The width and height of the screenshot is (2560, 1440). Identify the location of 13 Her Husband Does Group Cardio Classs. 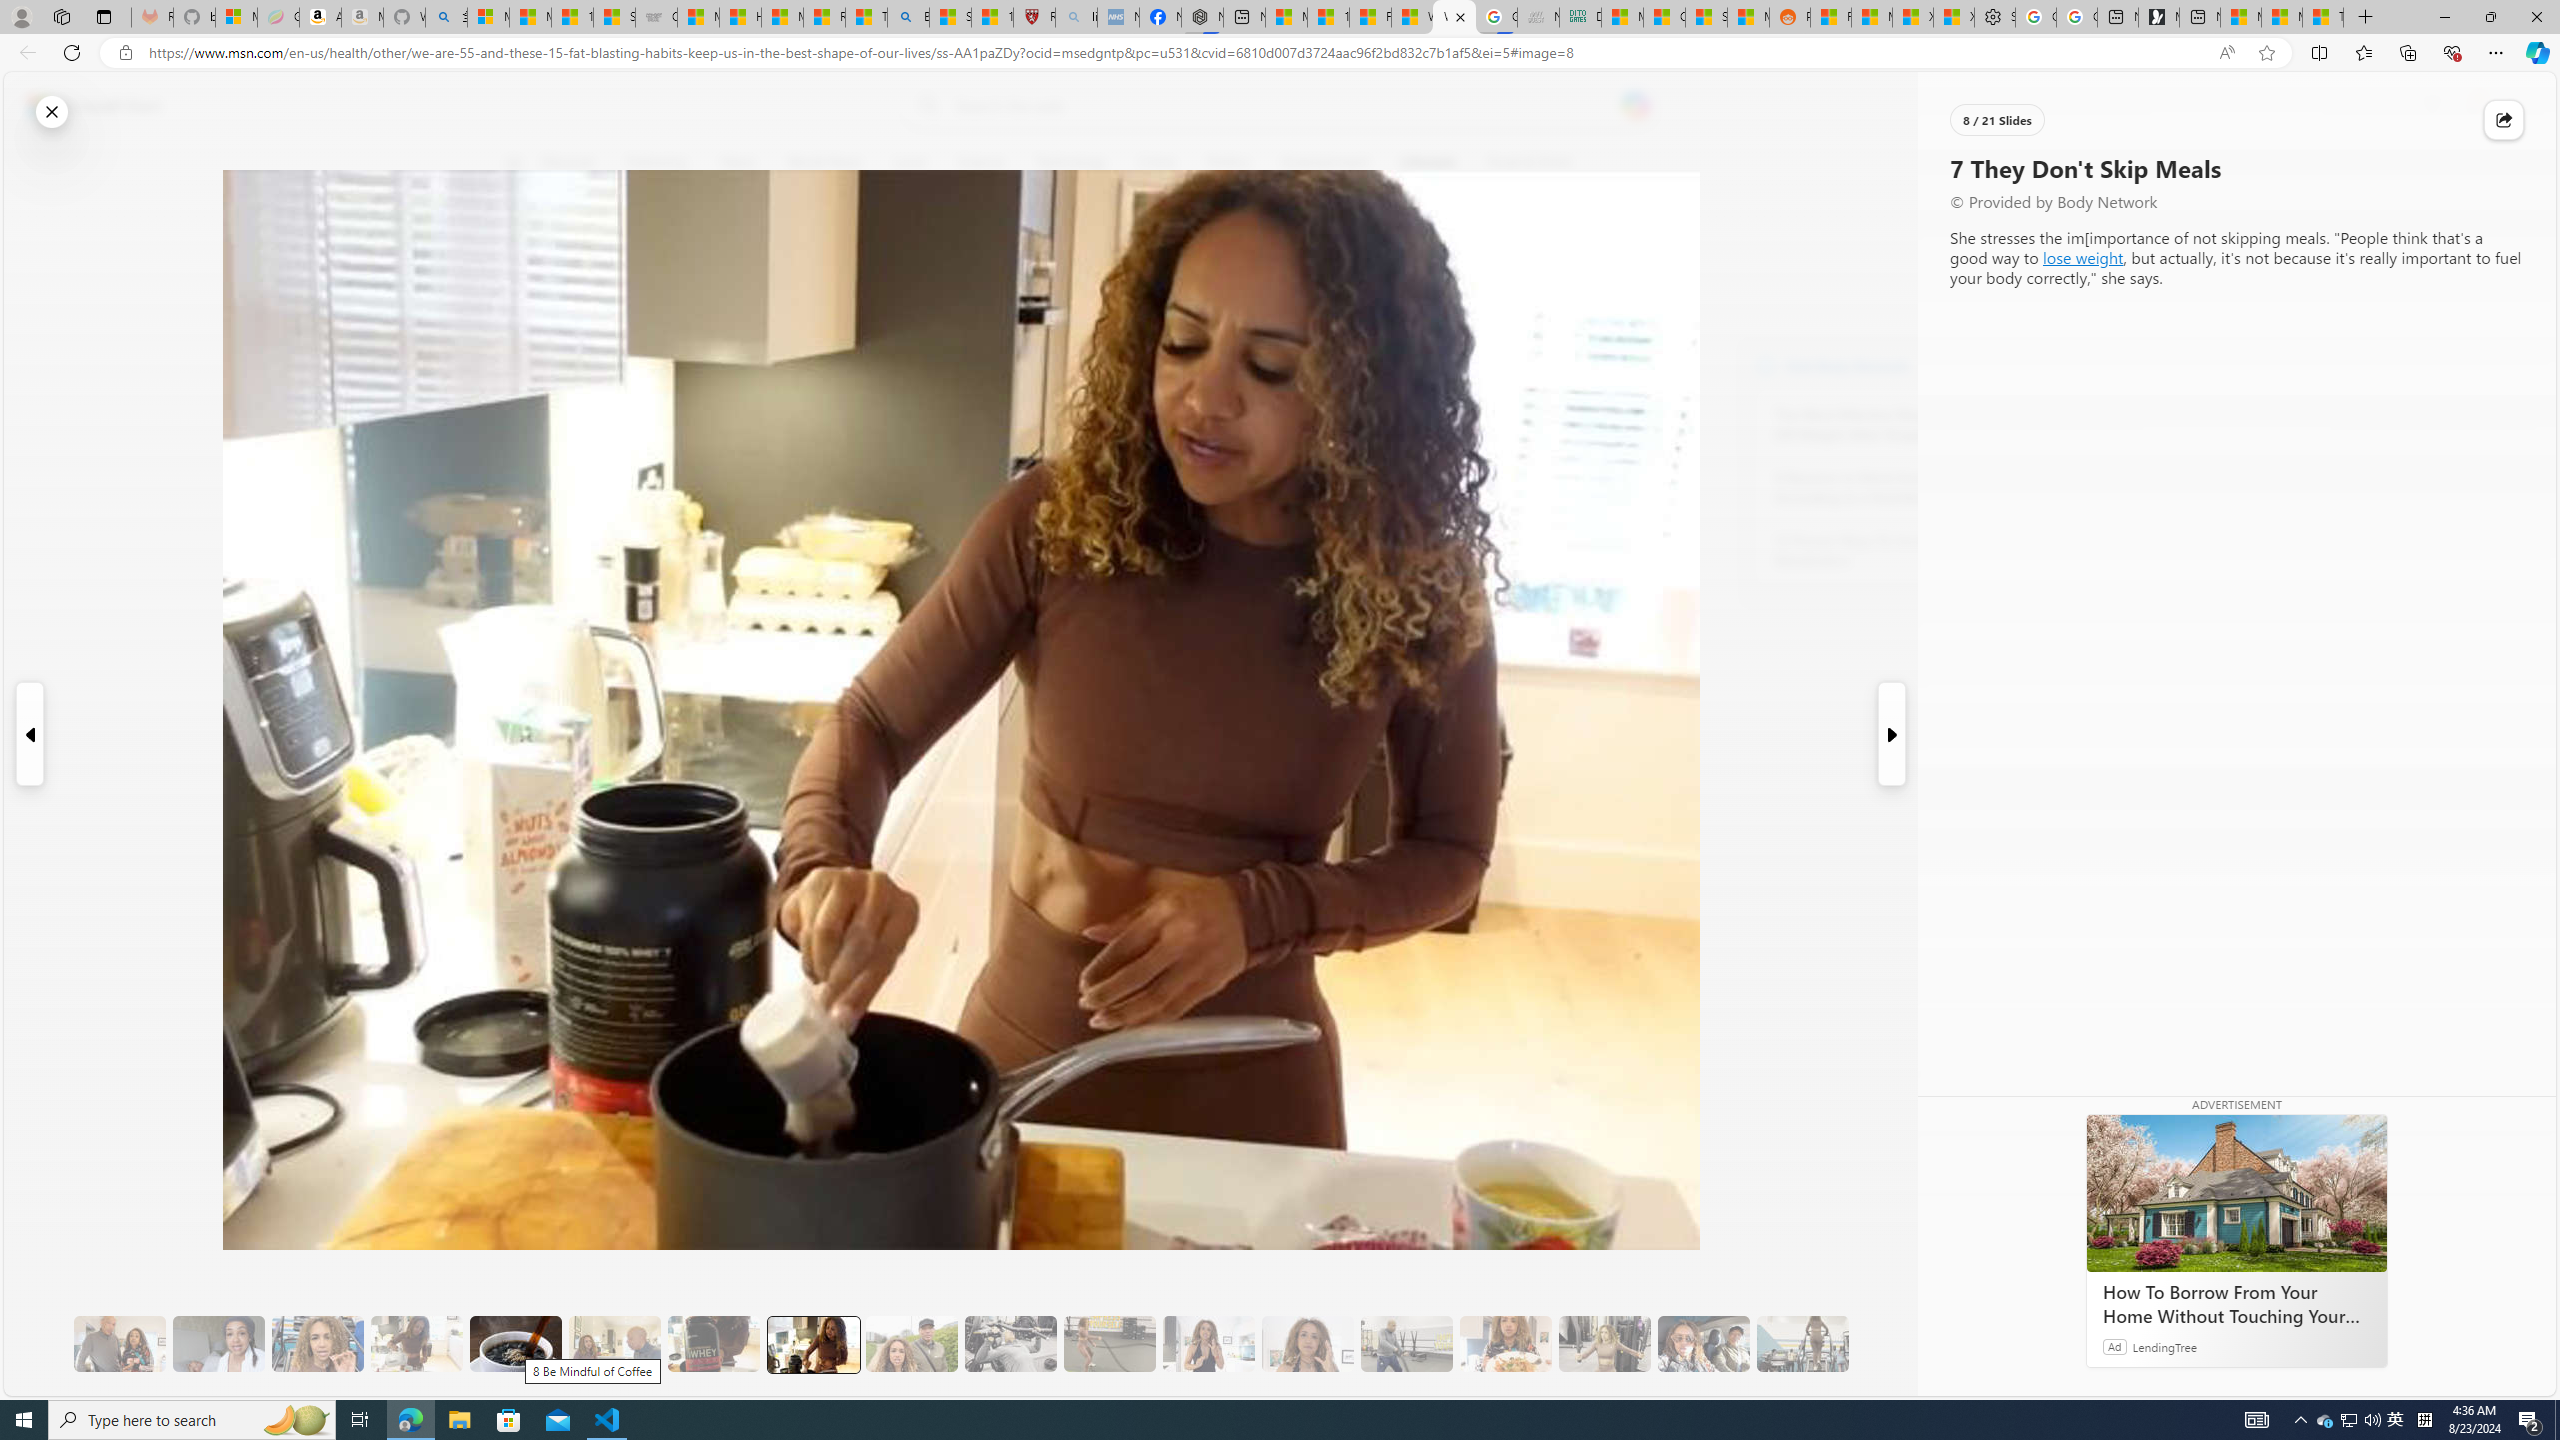
(1406, 1344).